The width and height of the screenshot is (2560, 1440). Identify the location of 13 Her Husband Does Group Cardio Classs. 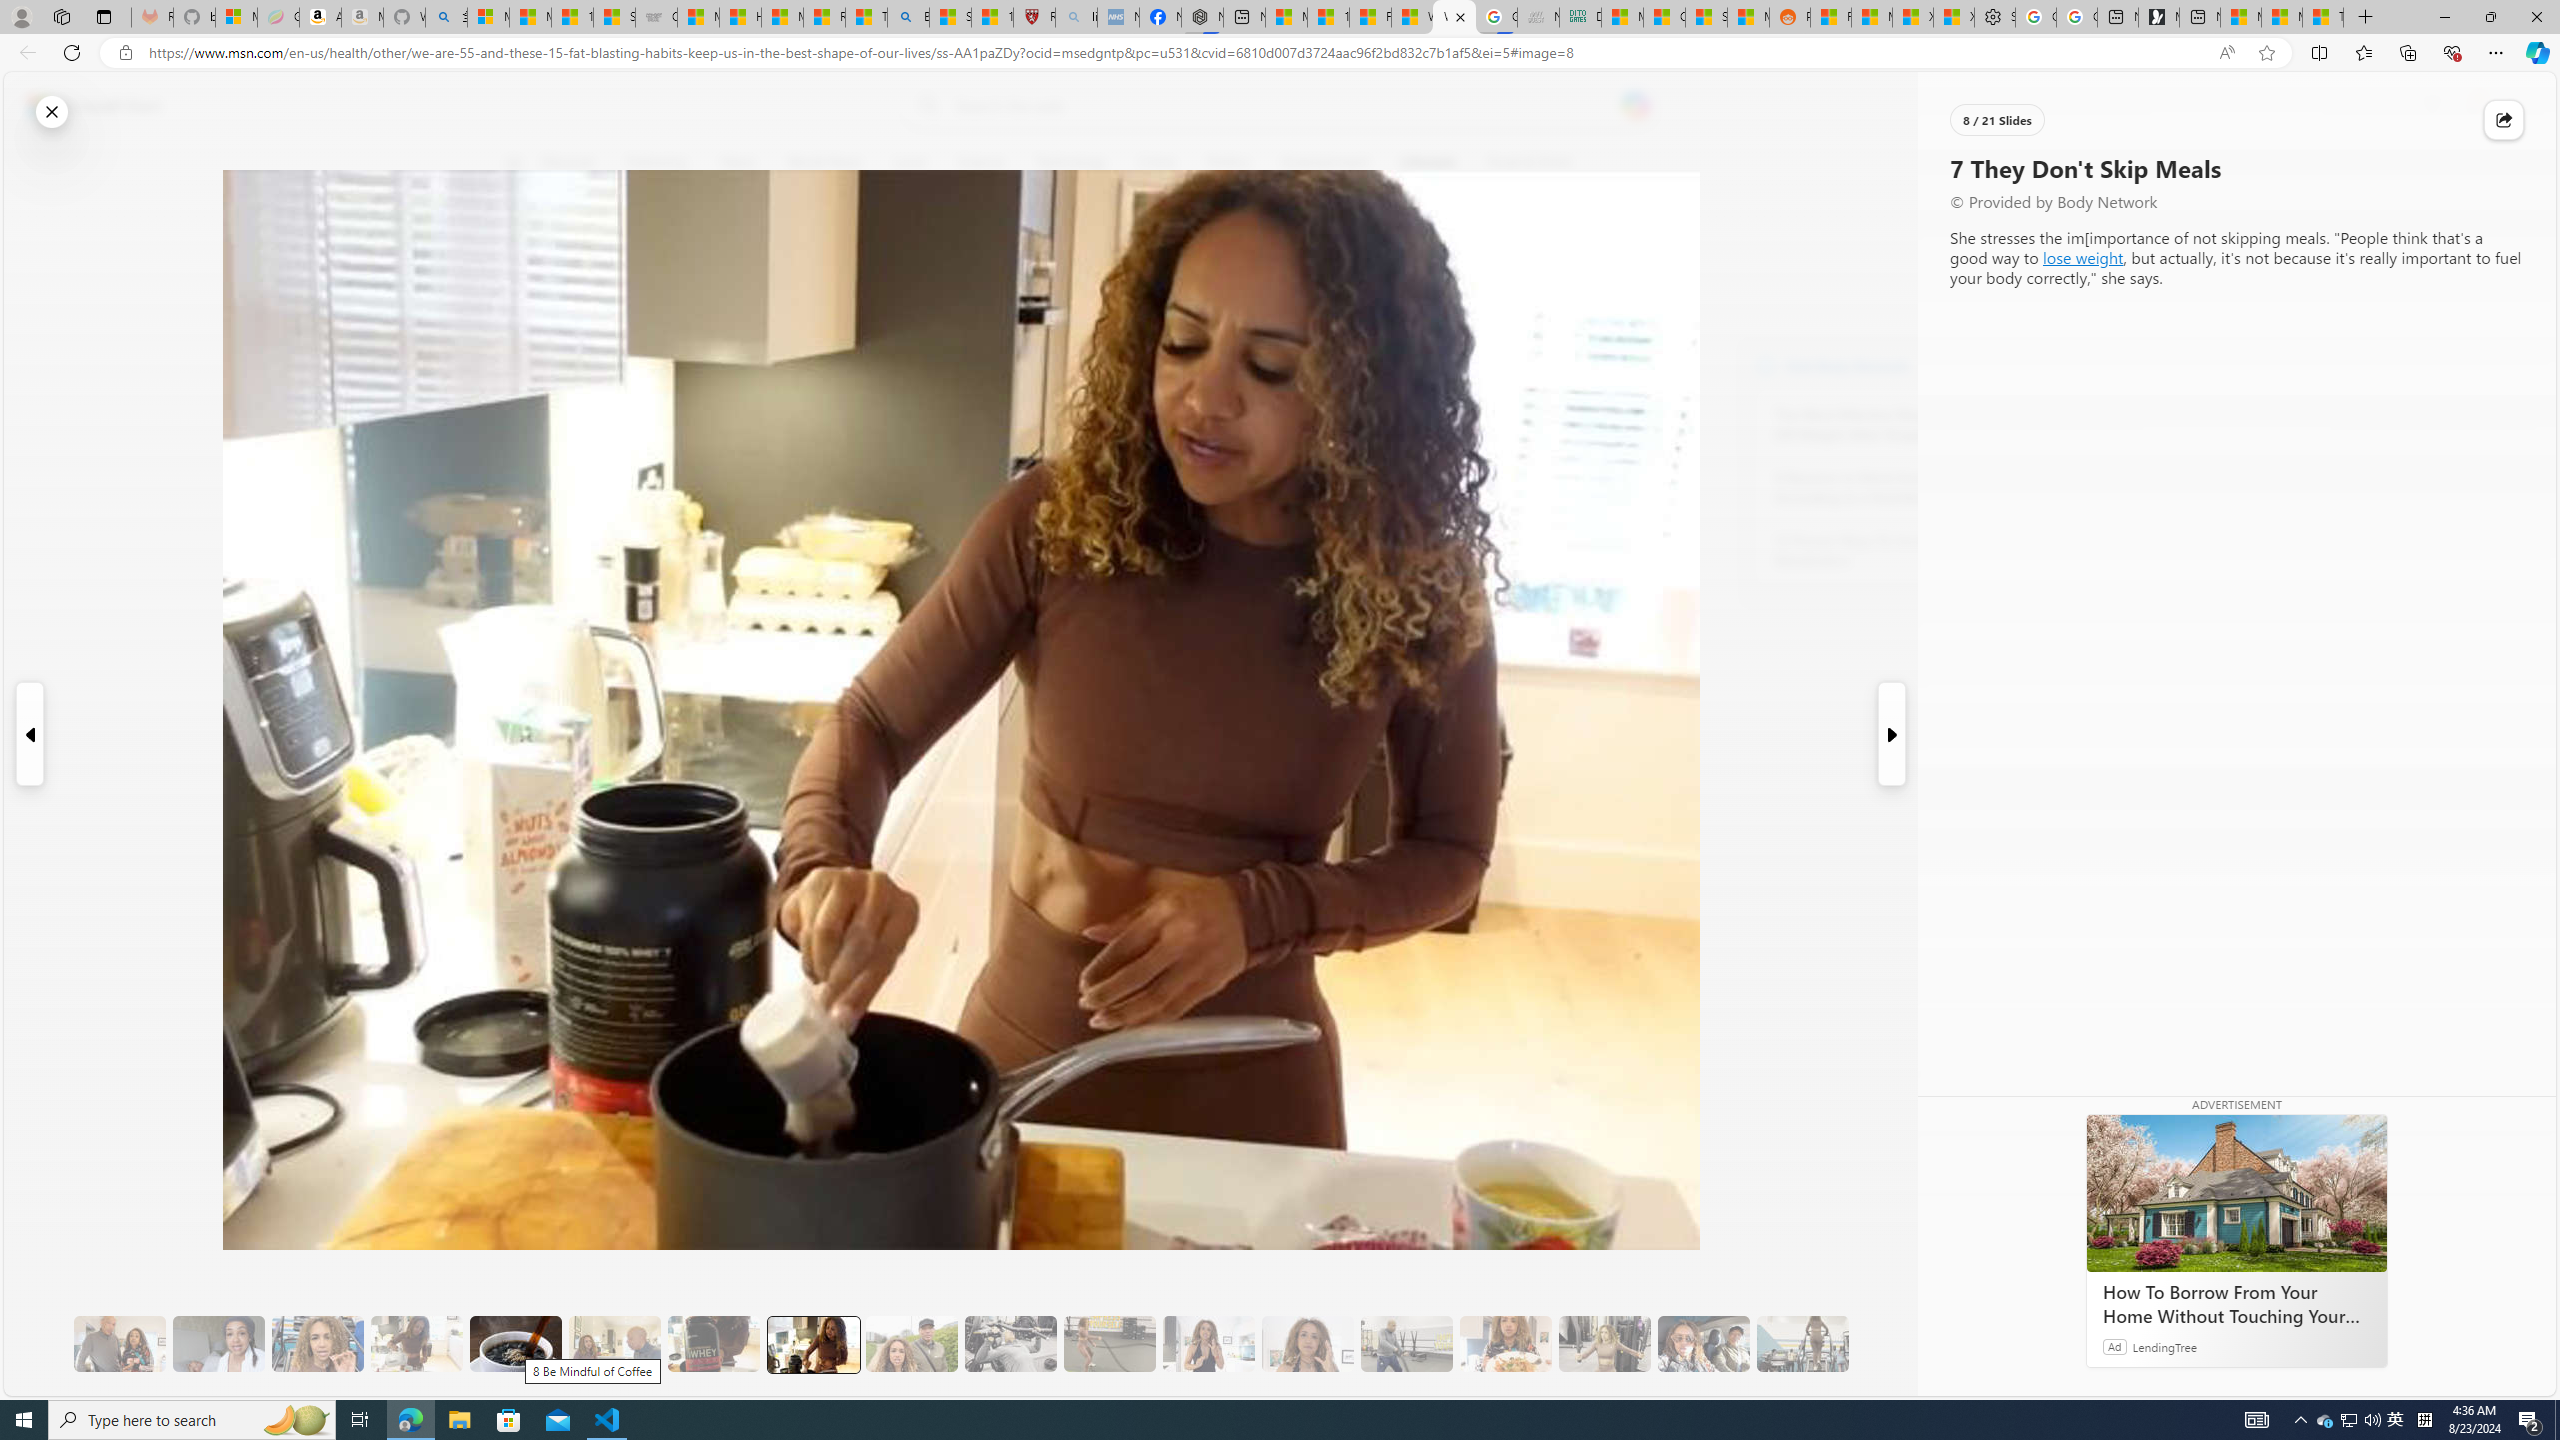
(1406, 1344).